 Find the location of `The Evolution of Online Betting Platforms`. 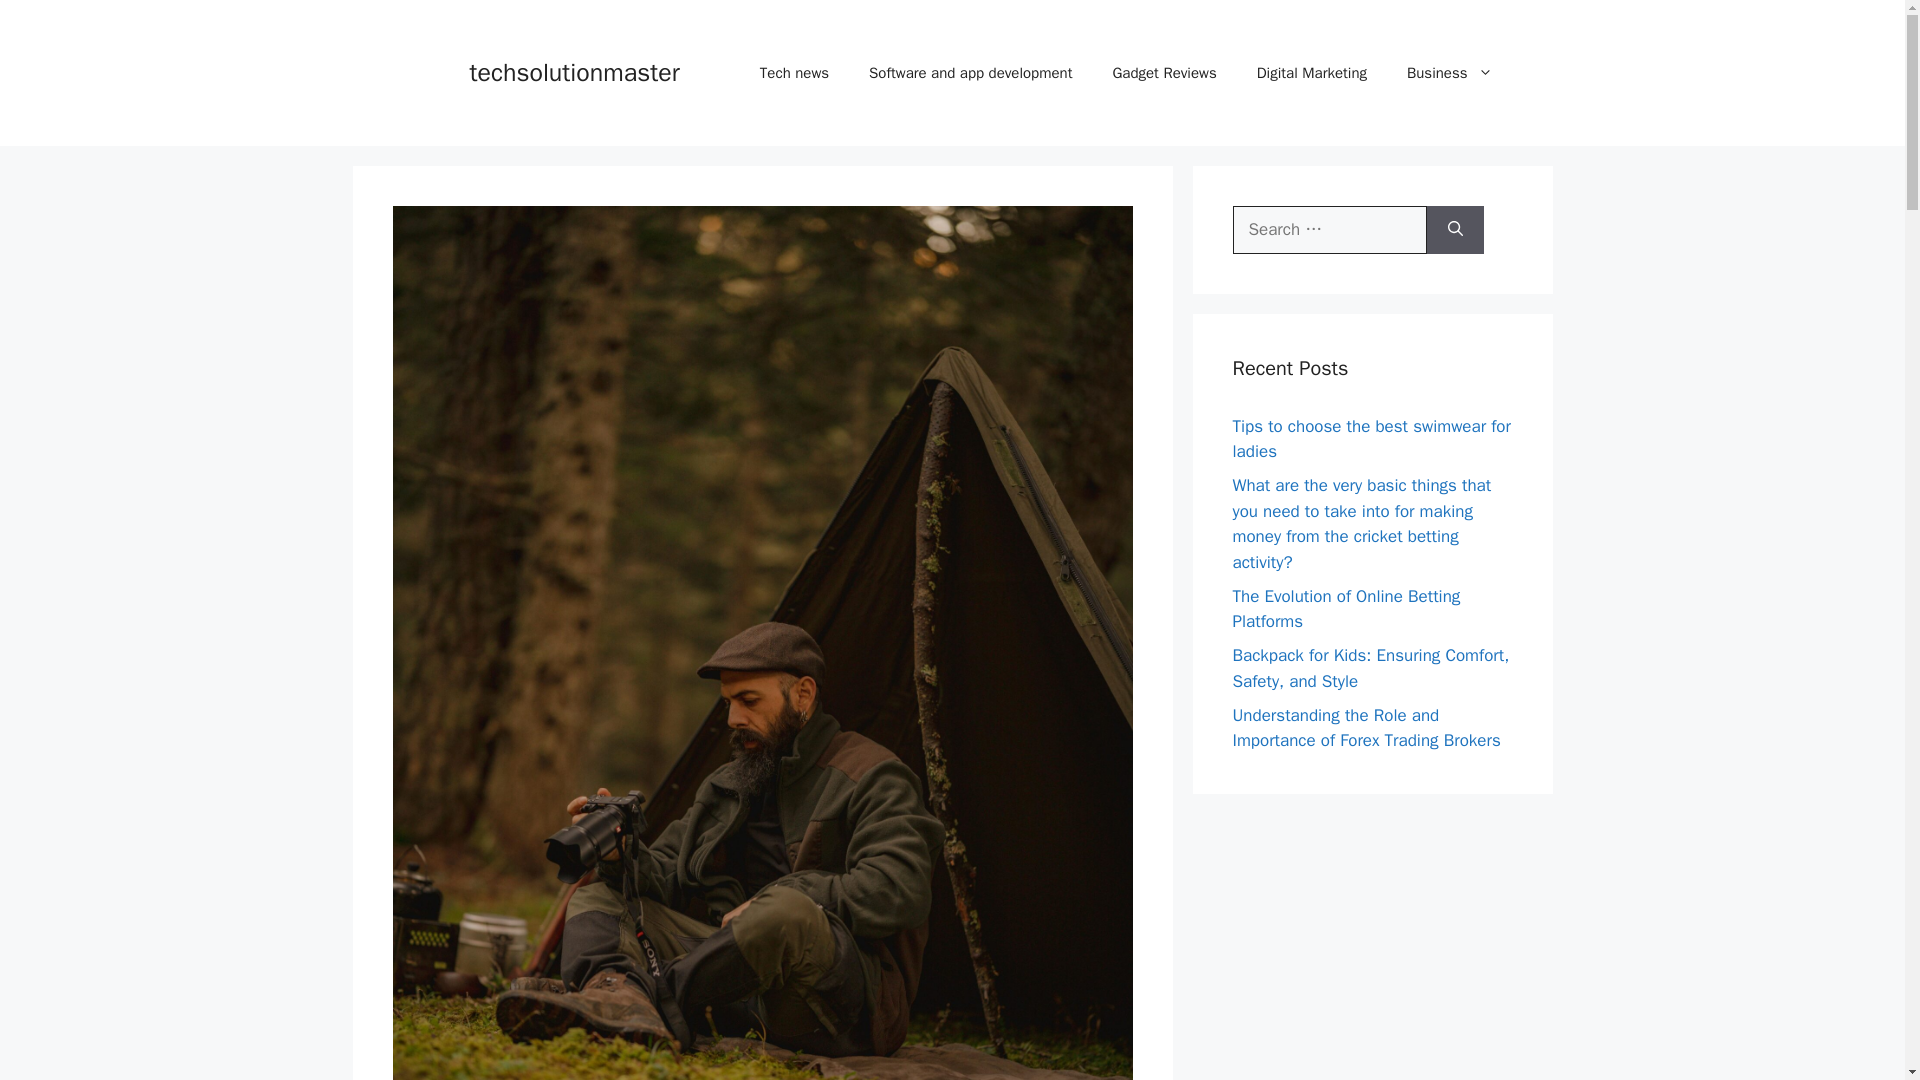

The Evolution of Online Betting Platforms is located at coordinates (1346, 609).